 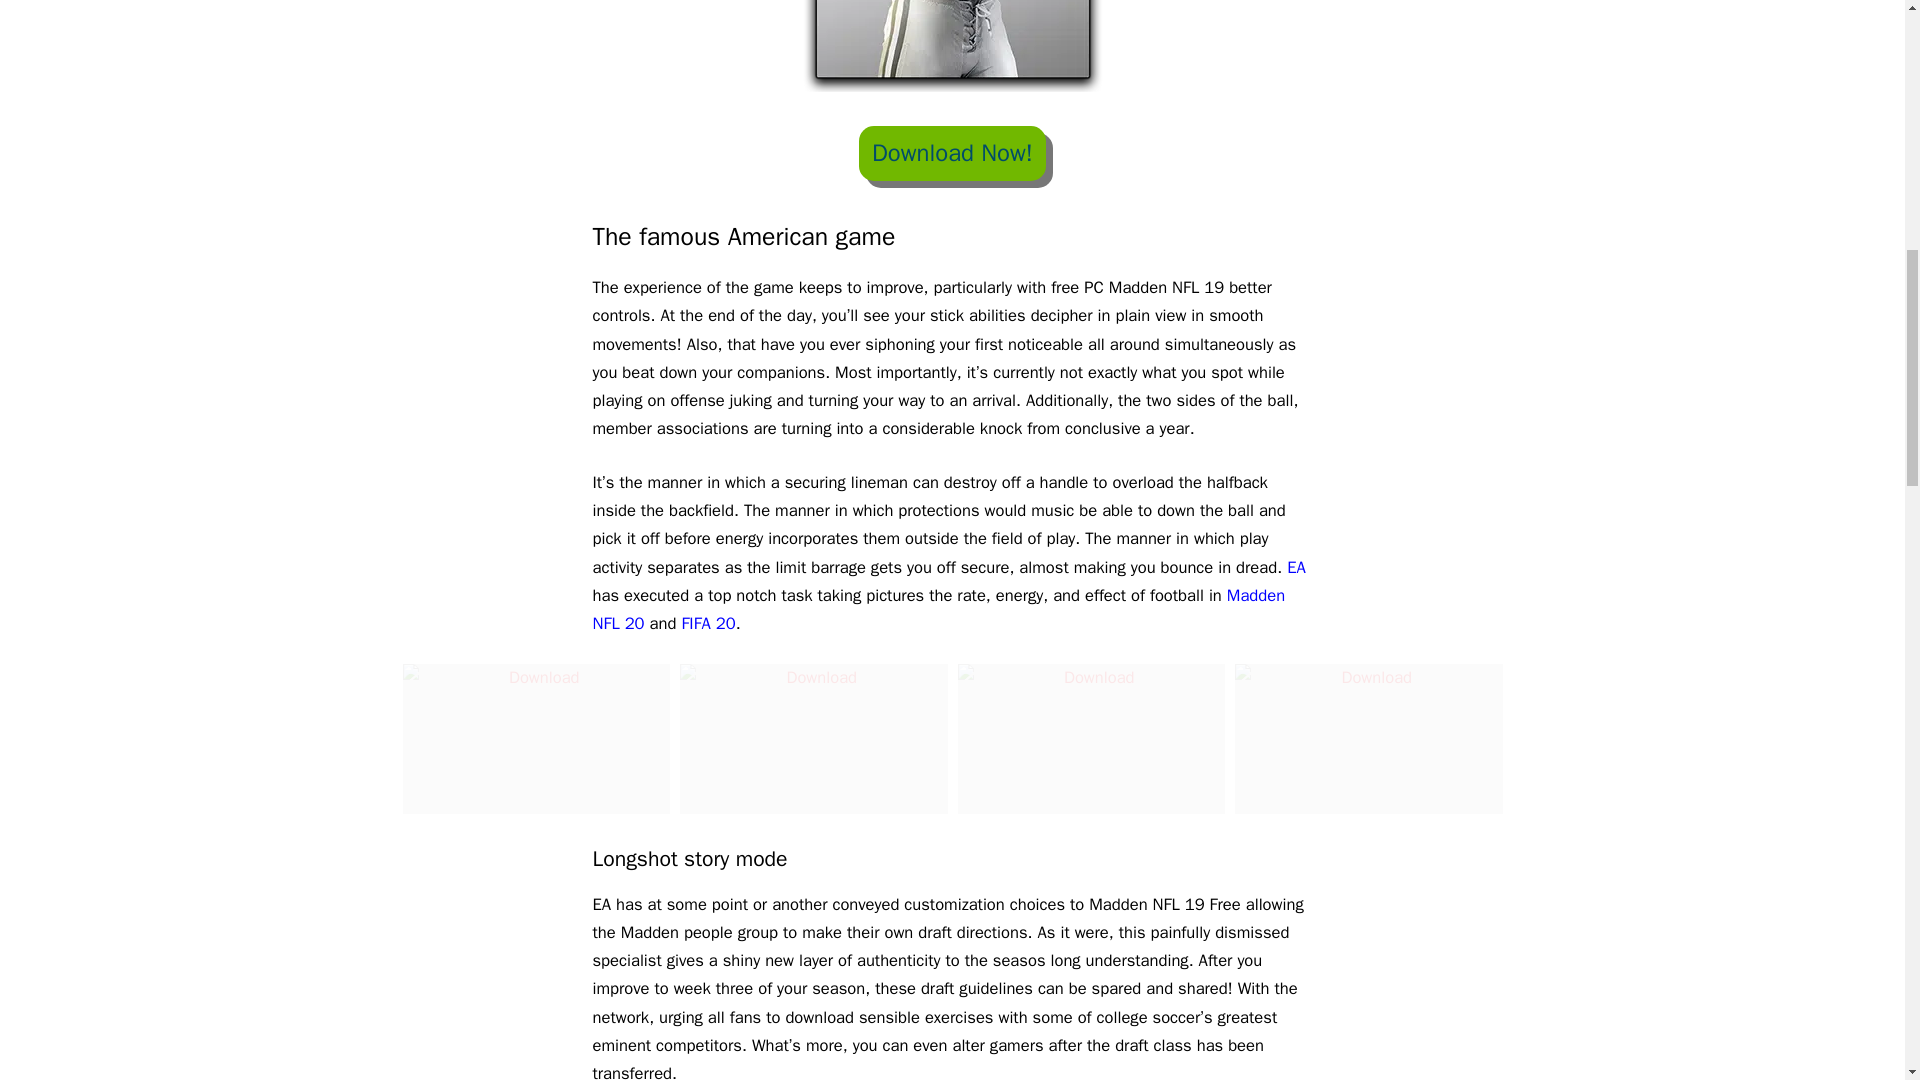 I want to click on Madden NFL 19 PC download 2, so click(x=536, y=739).